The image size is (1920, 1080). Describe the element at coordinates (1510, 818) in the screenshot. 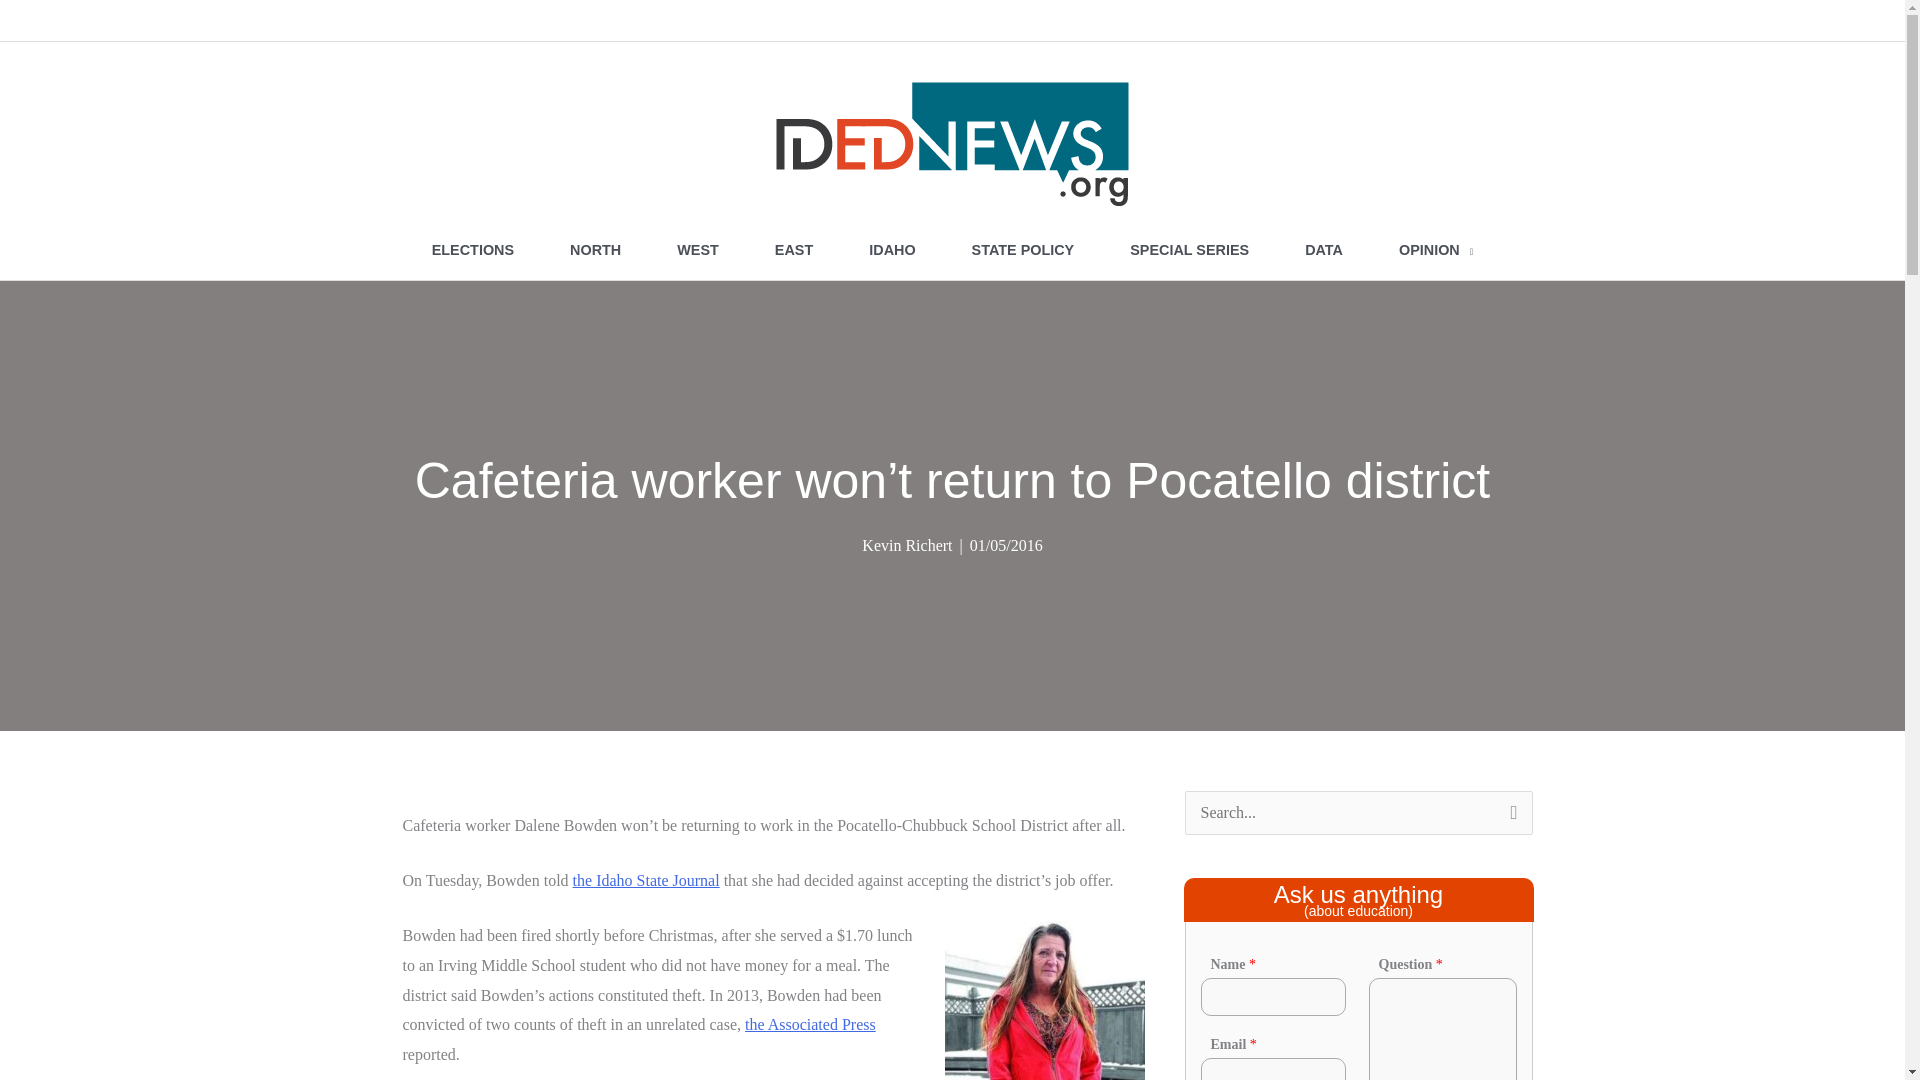

I see `Search` at that location.